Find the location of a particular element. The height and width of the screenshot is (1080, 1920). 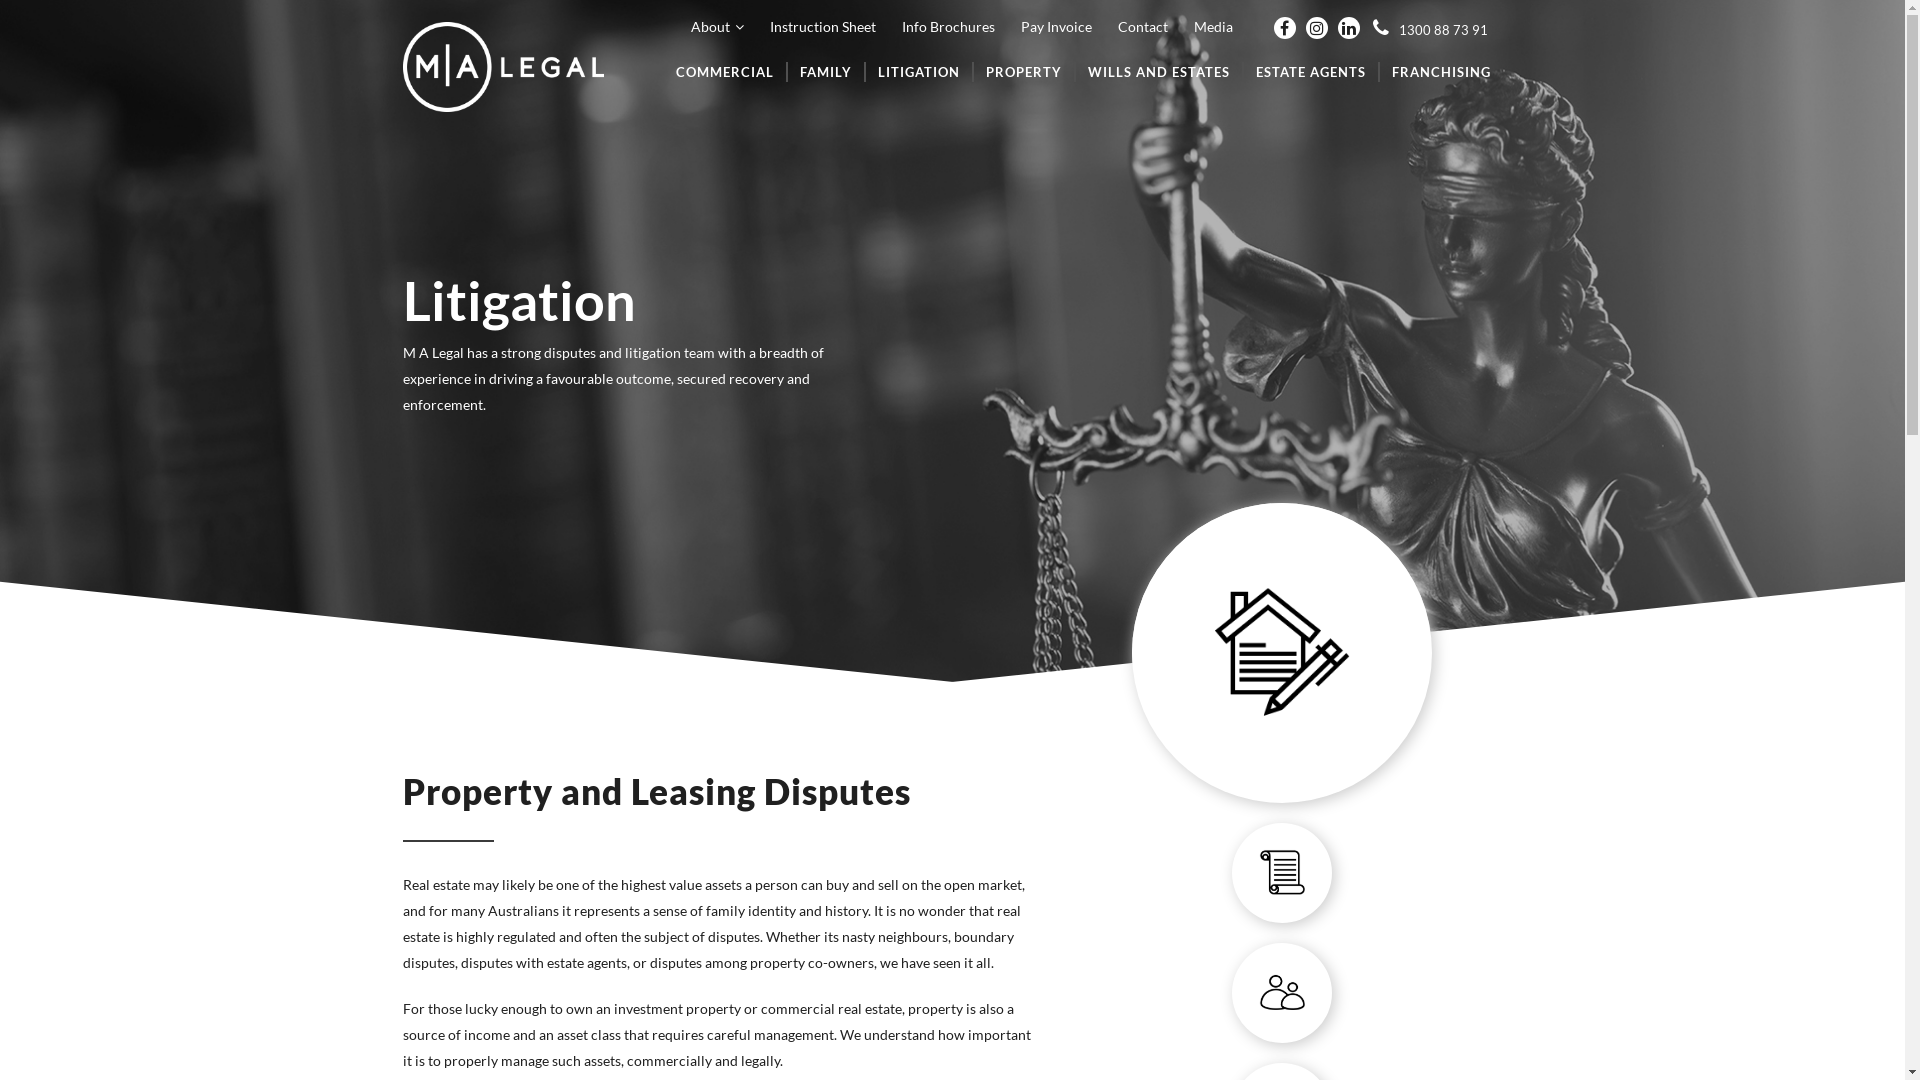

Media is located at coordinates (1212, 26).